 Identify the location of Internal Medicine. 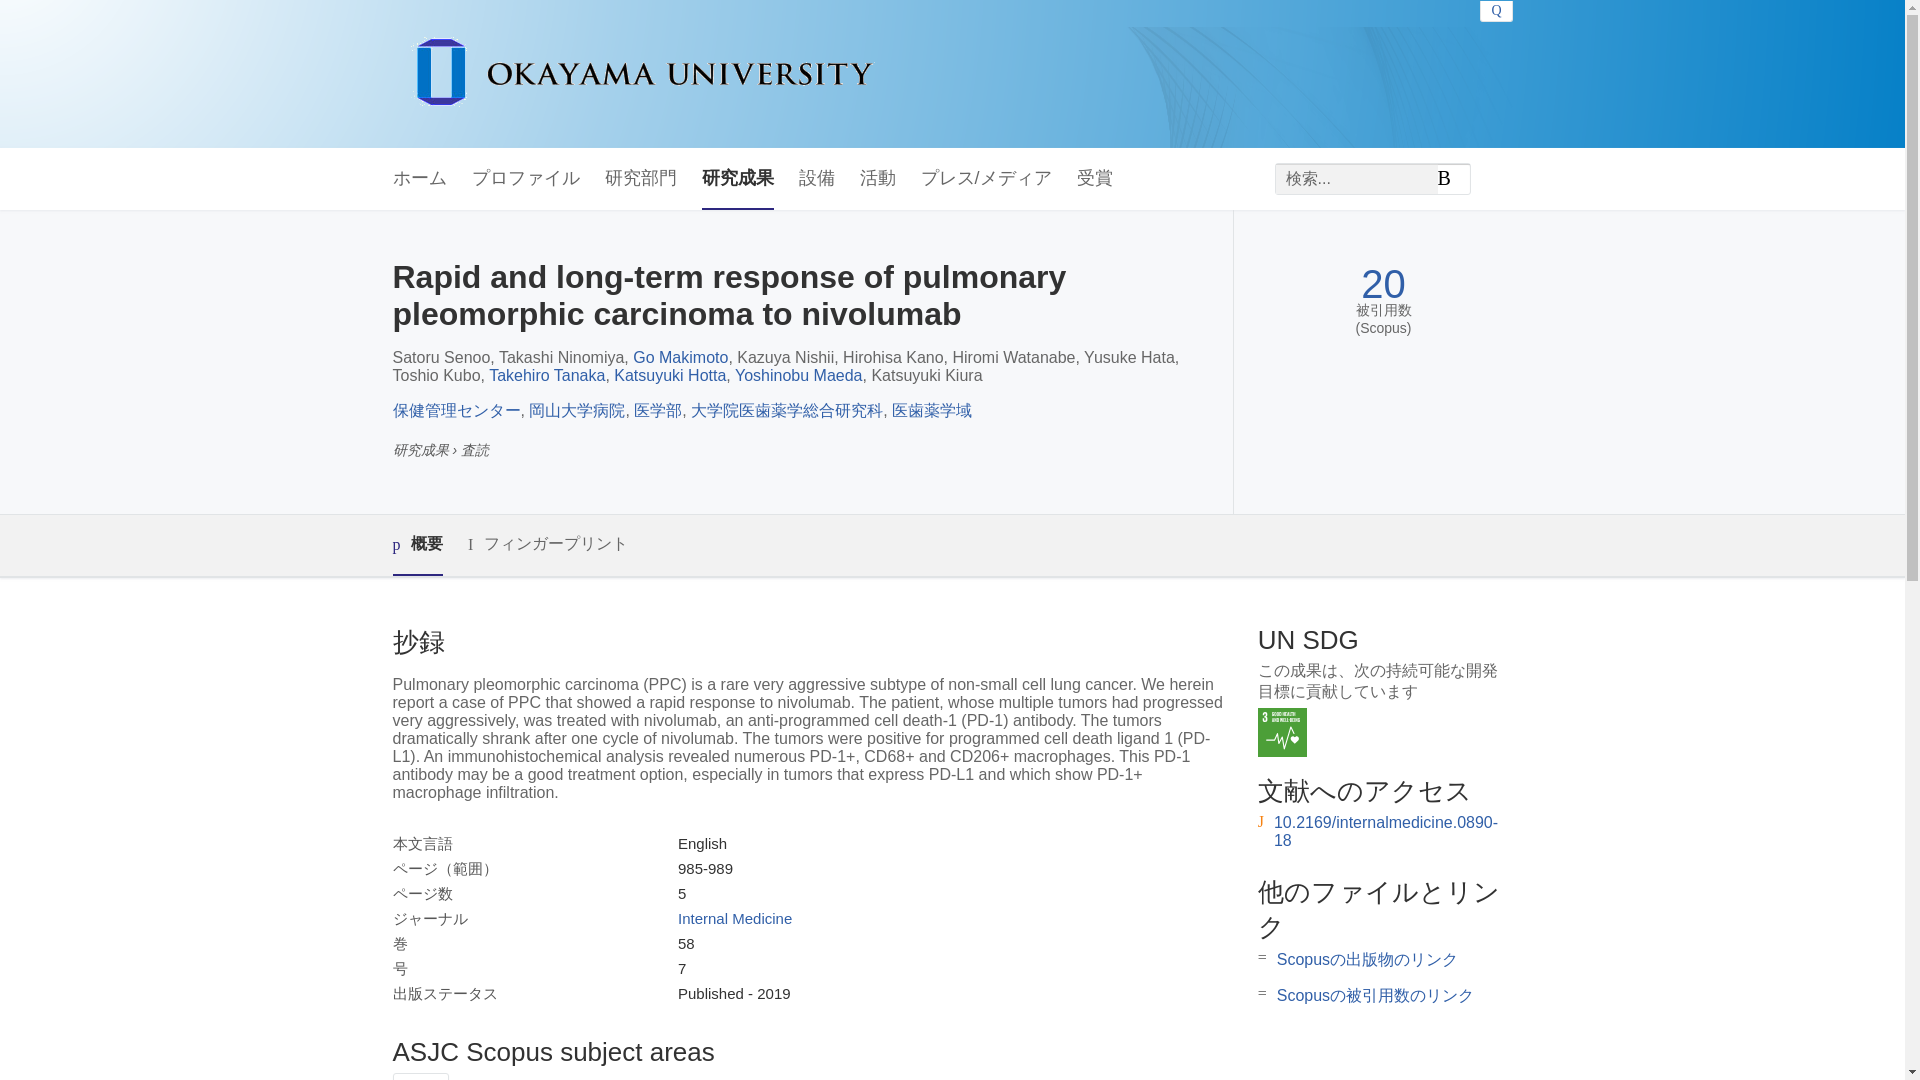
(734, 918).